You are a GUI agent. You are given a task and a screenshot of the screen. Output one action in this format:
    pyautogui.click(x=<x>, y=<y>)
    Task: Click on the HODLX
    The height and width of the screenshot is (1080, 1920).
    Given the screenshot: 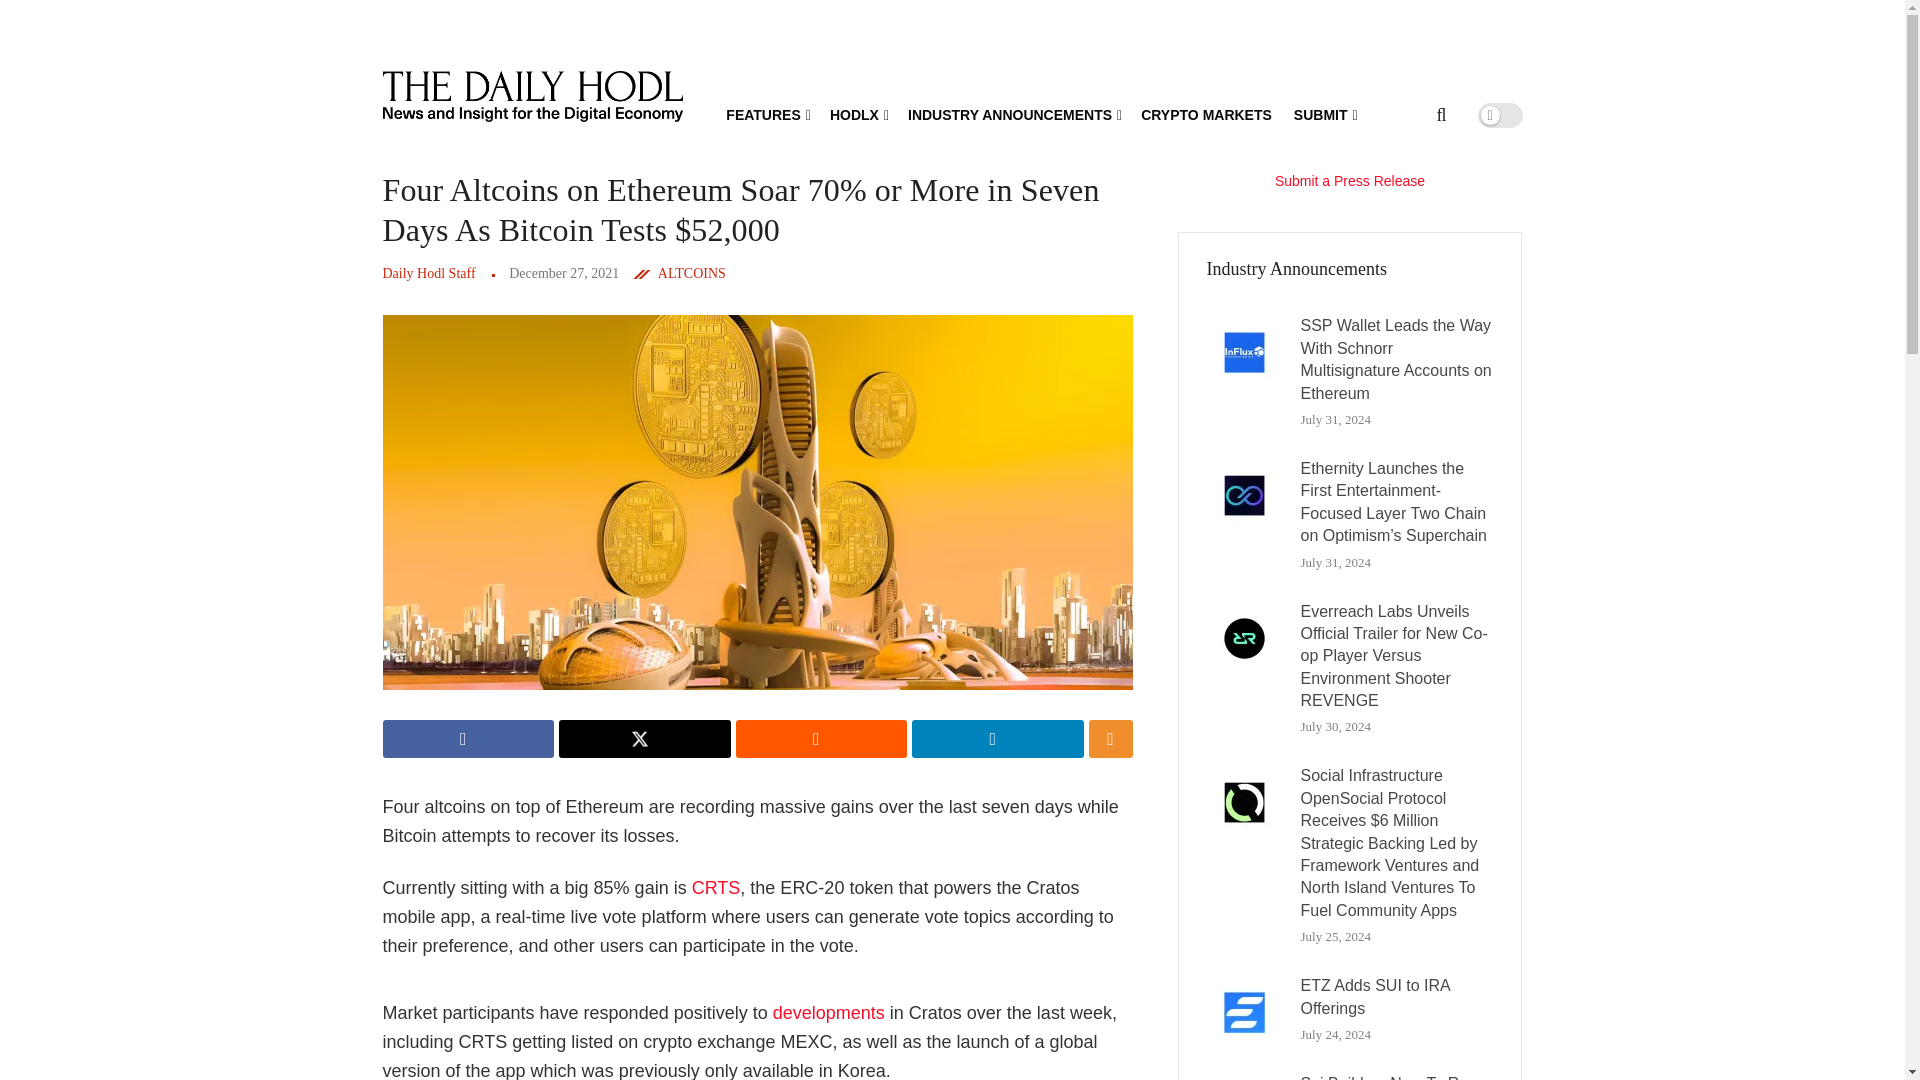 What is the action you would take?
    pyautogui.click(x=857, y=114)
    